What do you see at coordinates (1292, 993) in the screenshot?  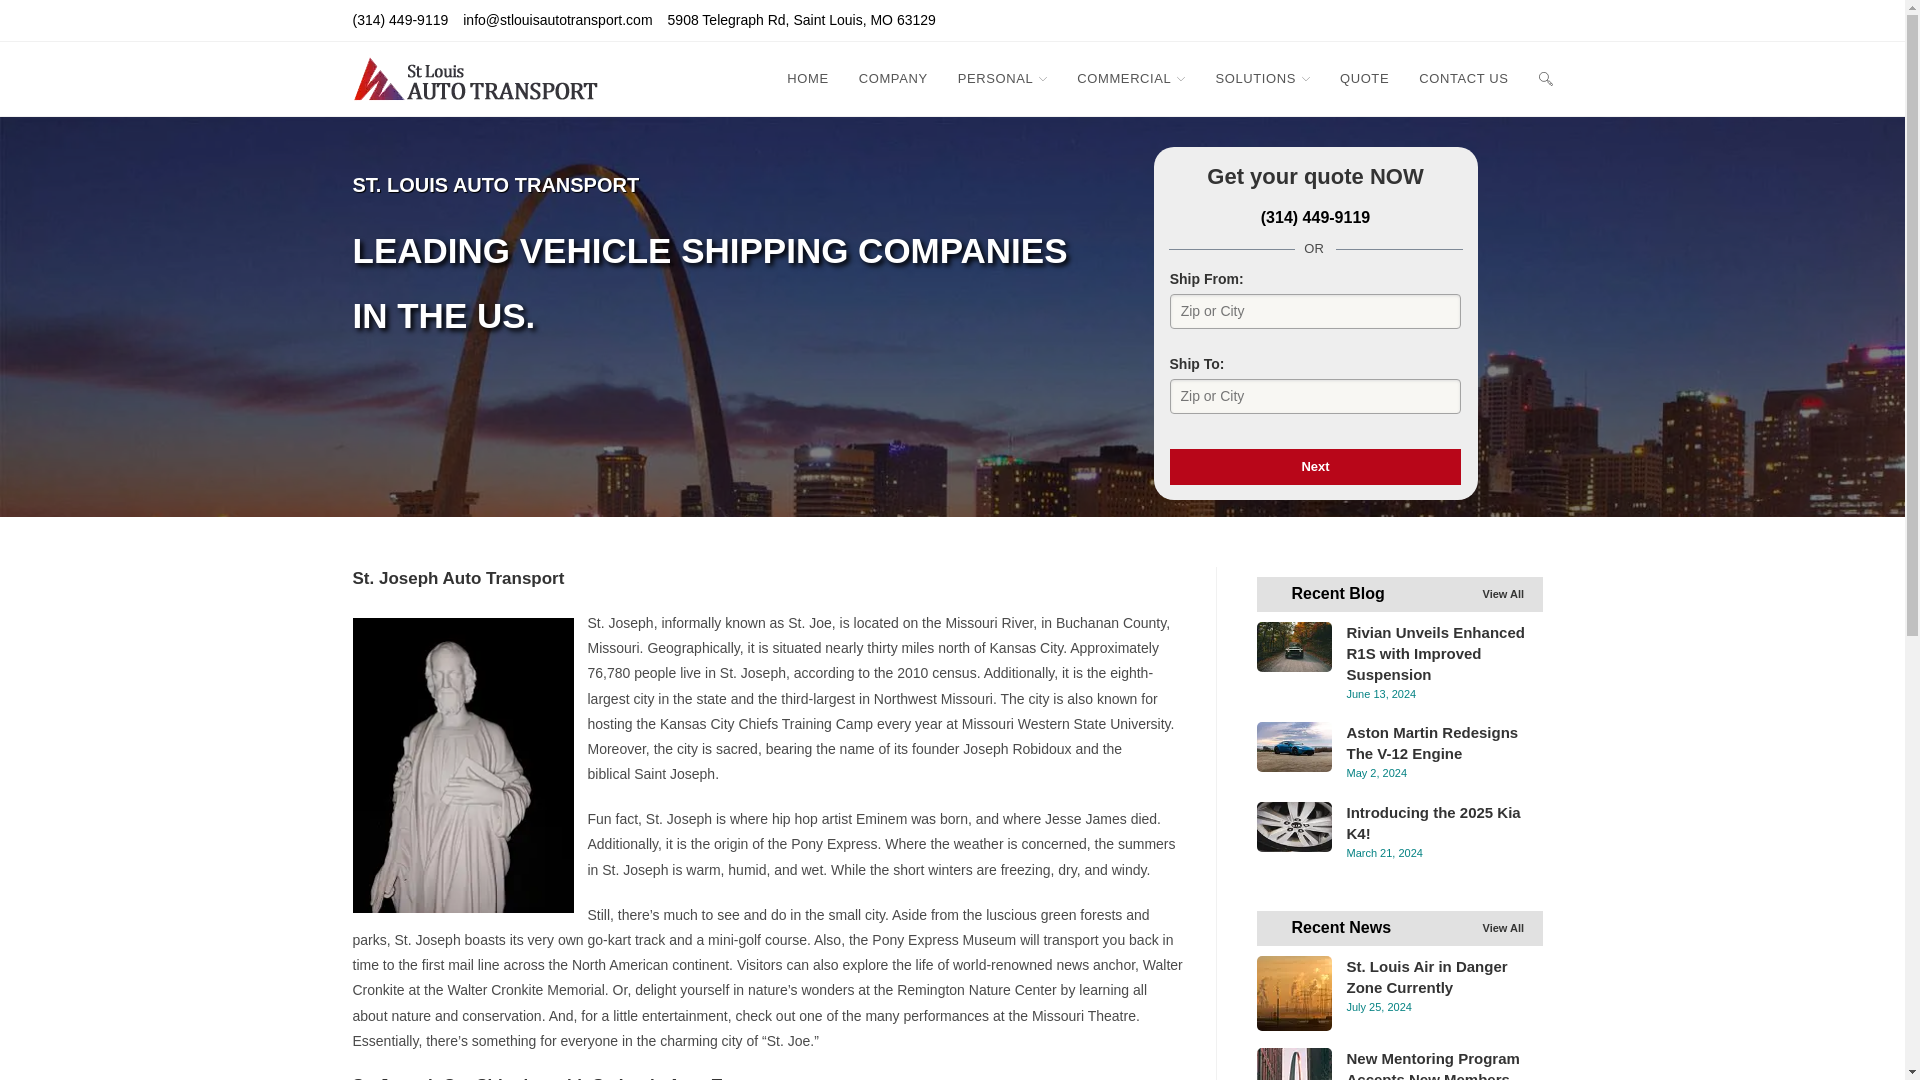 I see `St. Louis Air in Danger Zone Currently` at bounding box center [1292, 993].